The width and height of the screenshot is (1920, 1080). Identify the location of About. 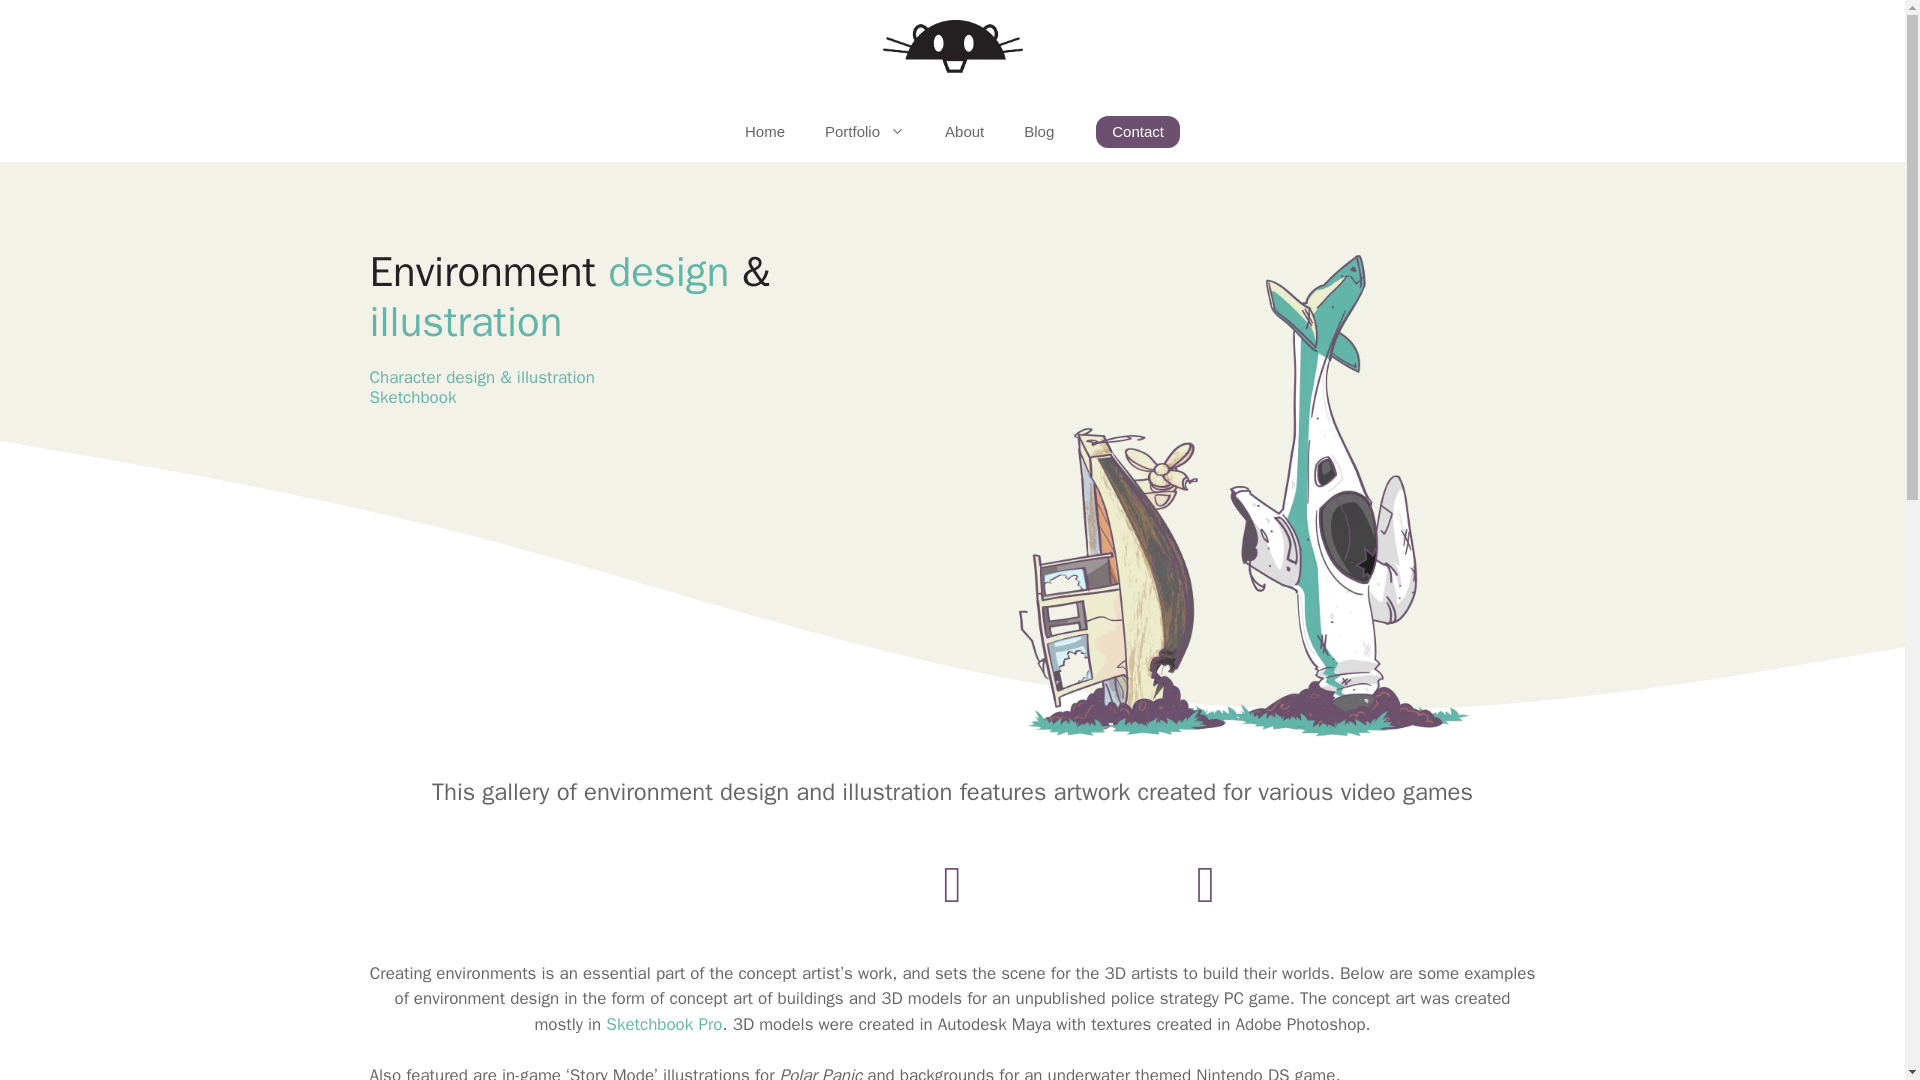
(964, 132).